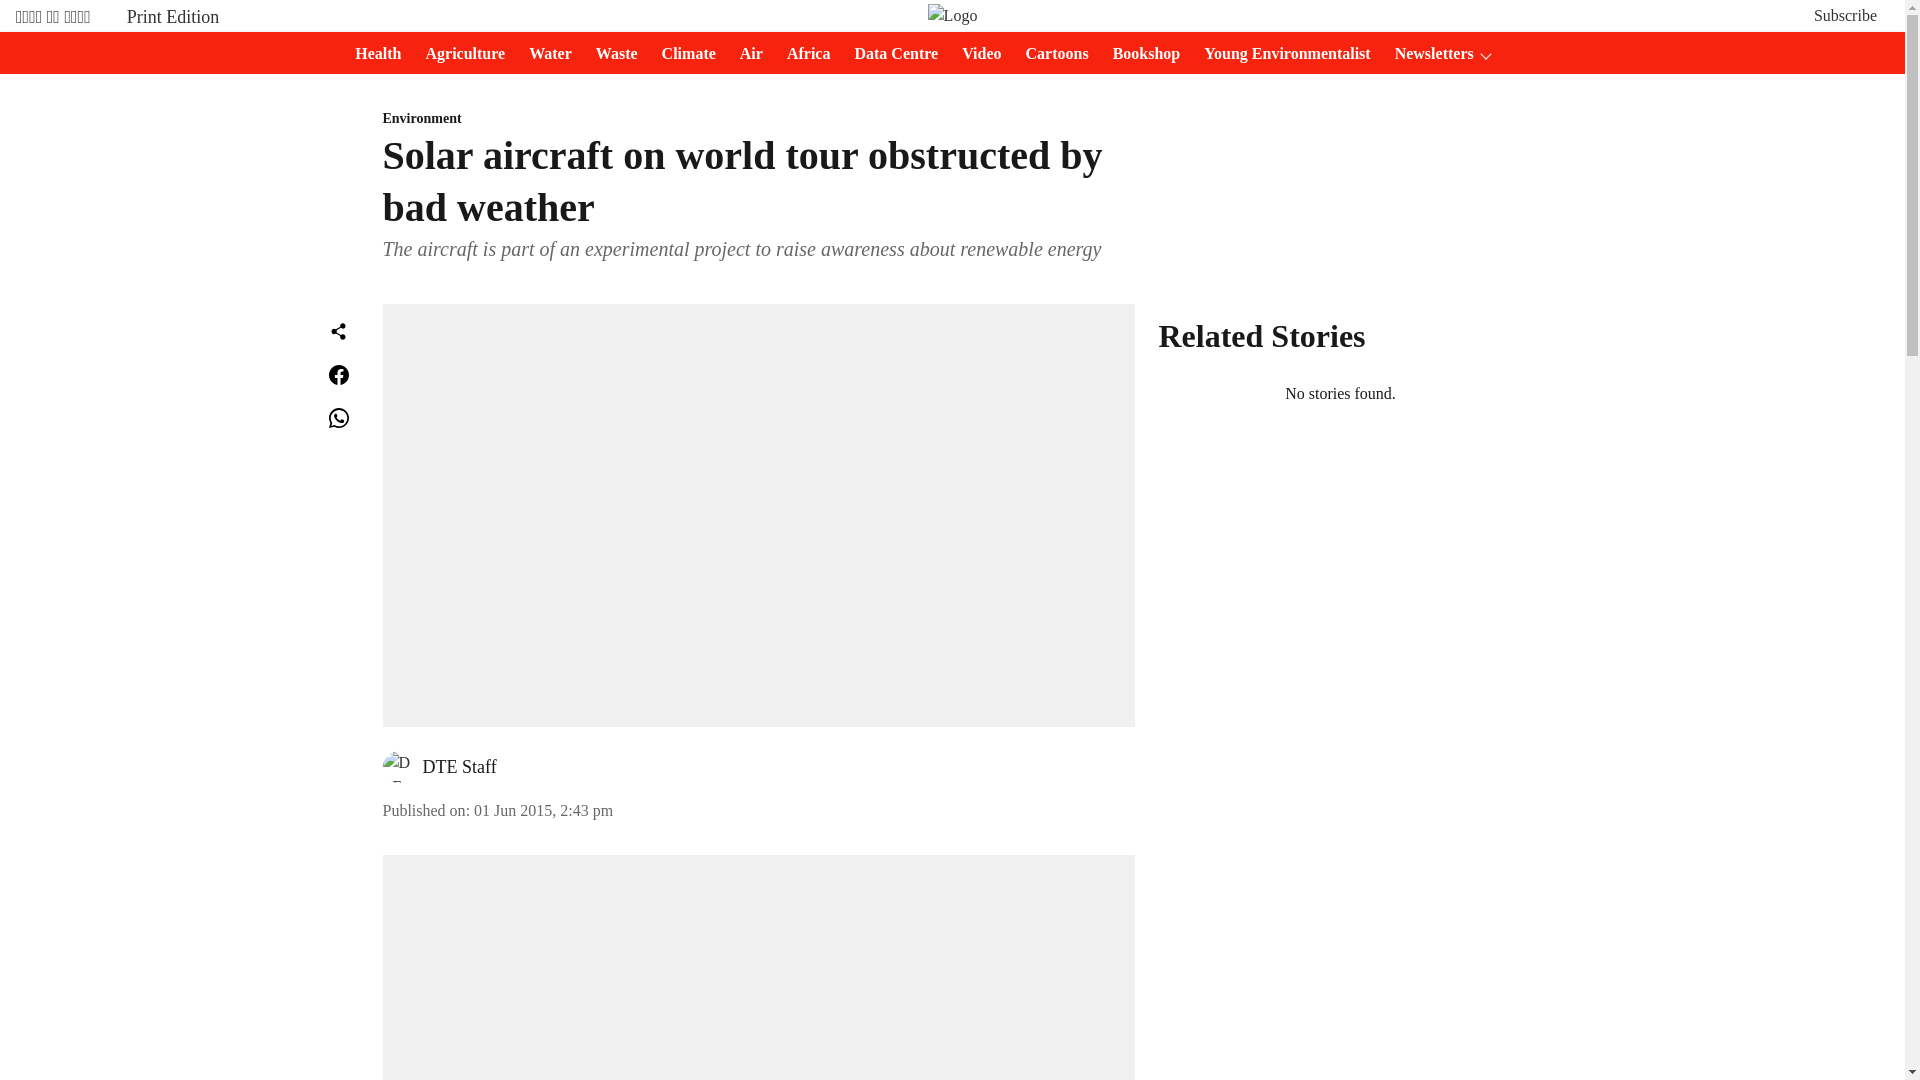 The width and height of the screenshot is (1920, 1080). I want to click on Climate, so click(683, 54).